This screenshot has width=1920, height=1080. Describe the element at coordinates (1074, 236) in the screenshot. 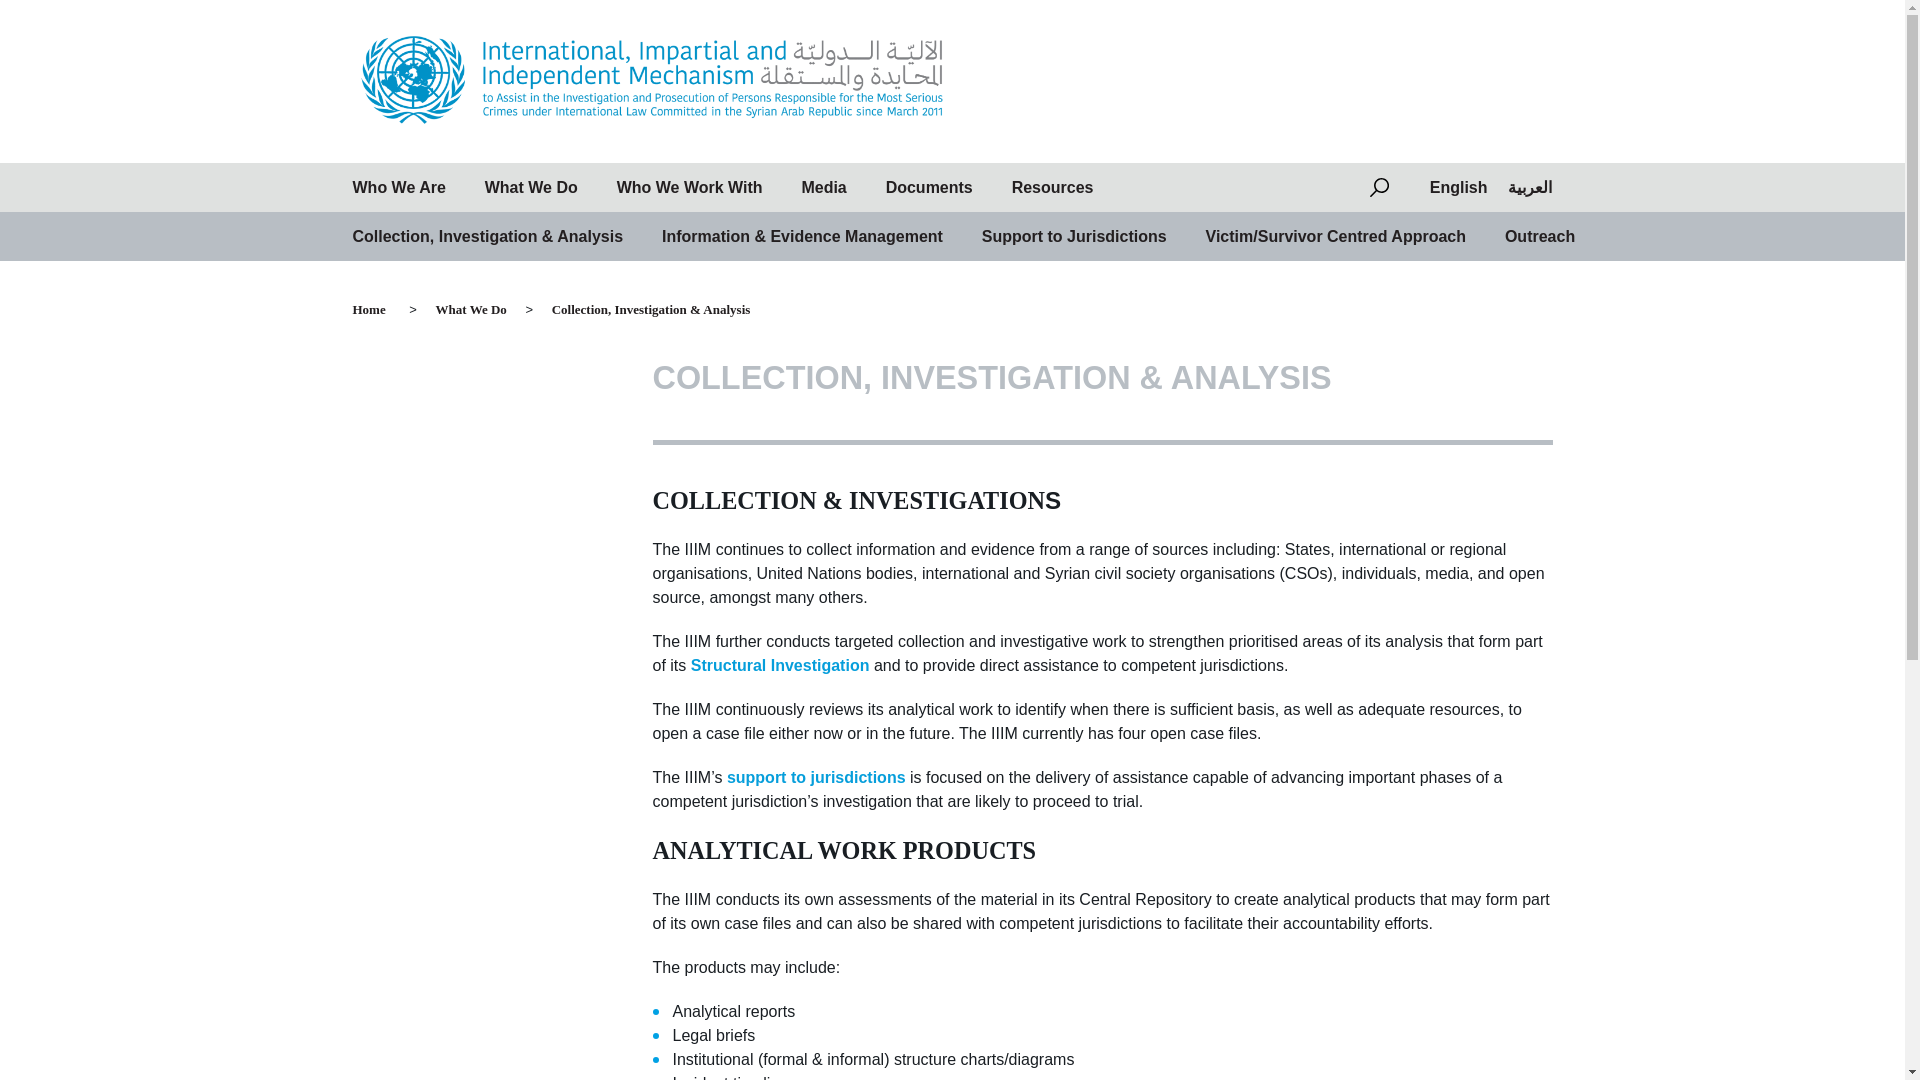

I see `Support to Jurisdictions` at that location.